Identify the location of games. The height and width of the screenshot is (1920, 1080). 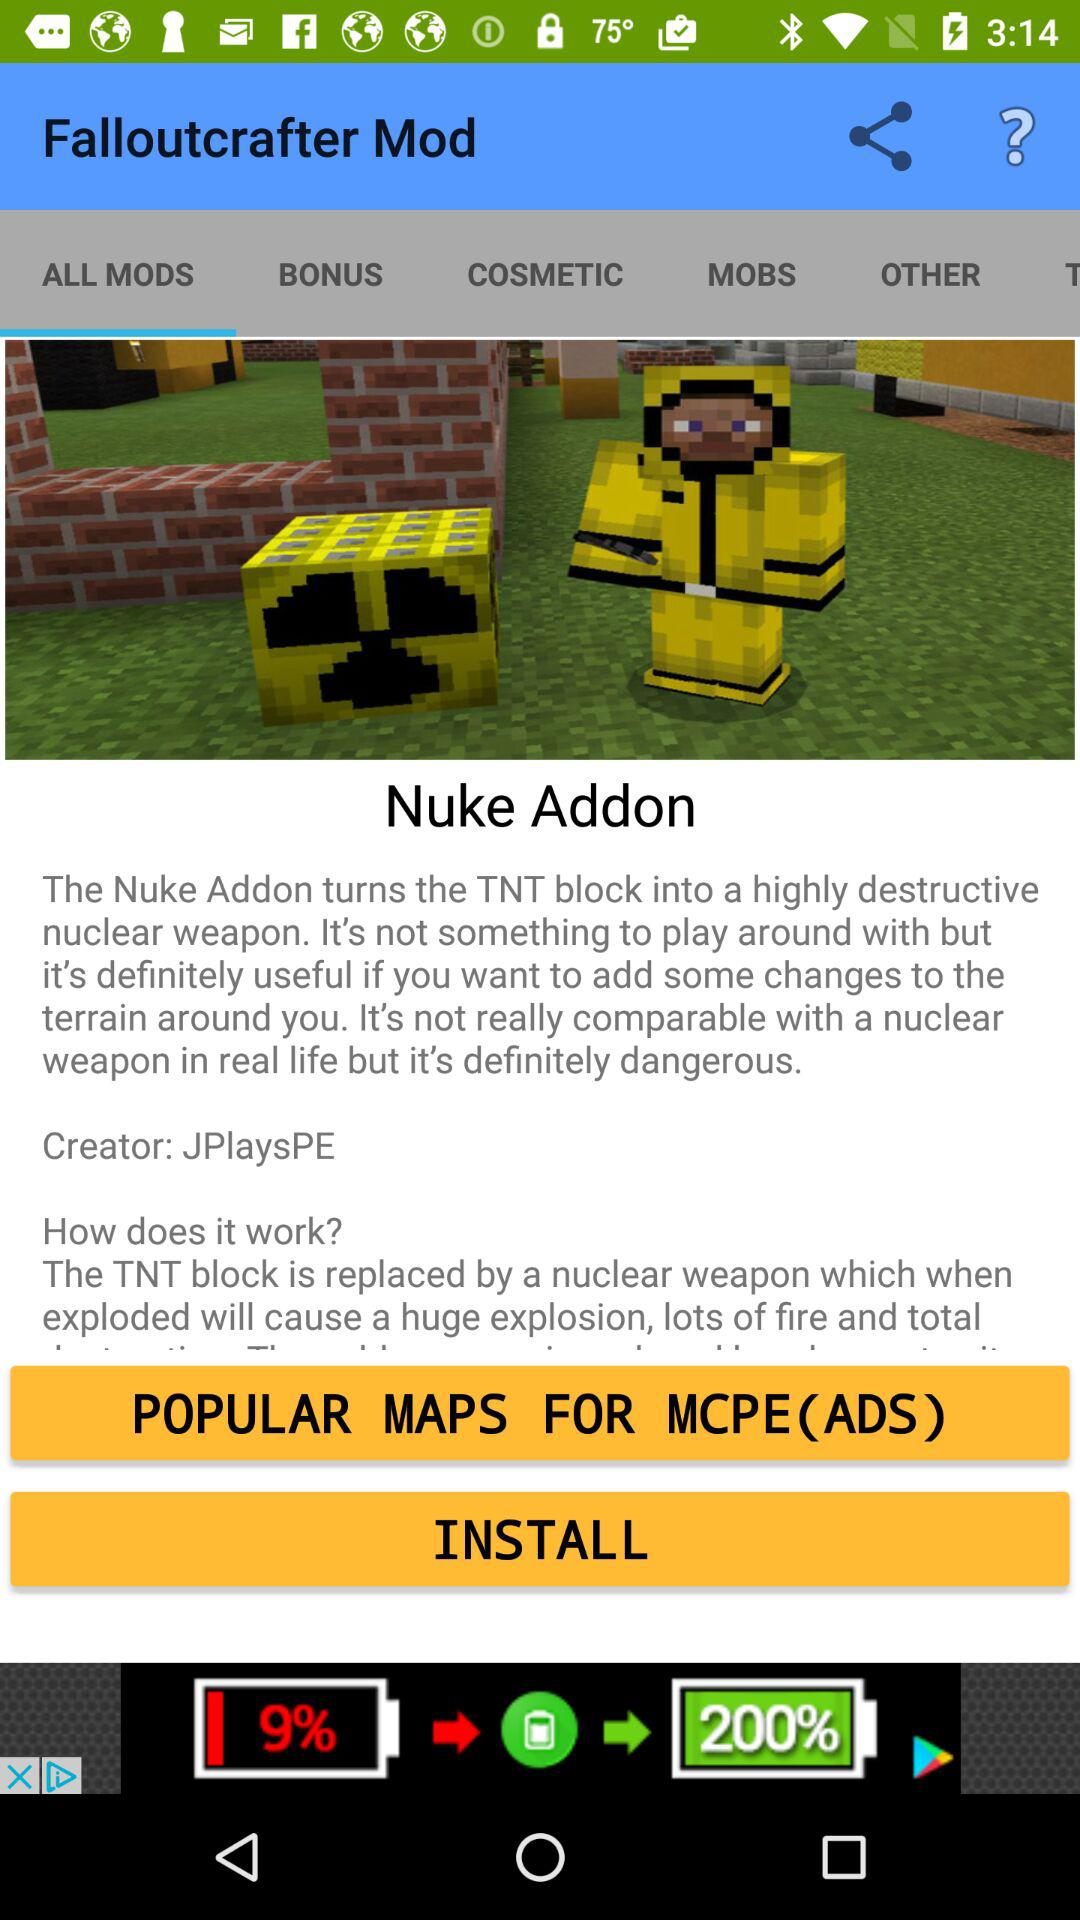
(540, 1728).